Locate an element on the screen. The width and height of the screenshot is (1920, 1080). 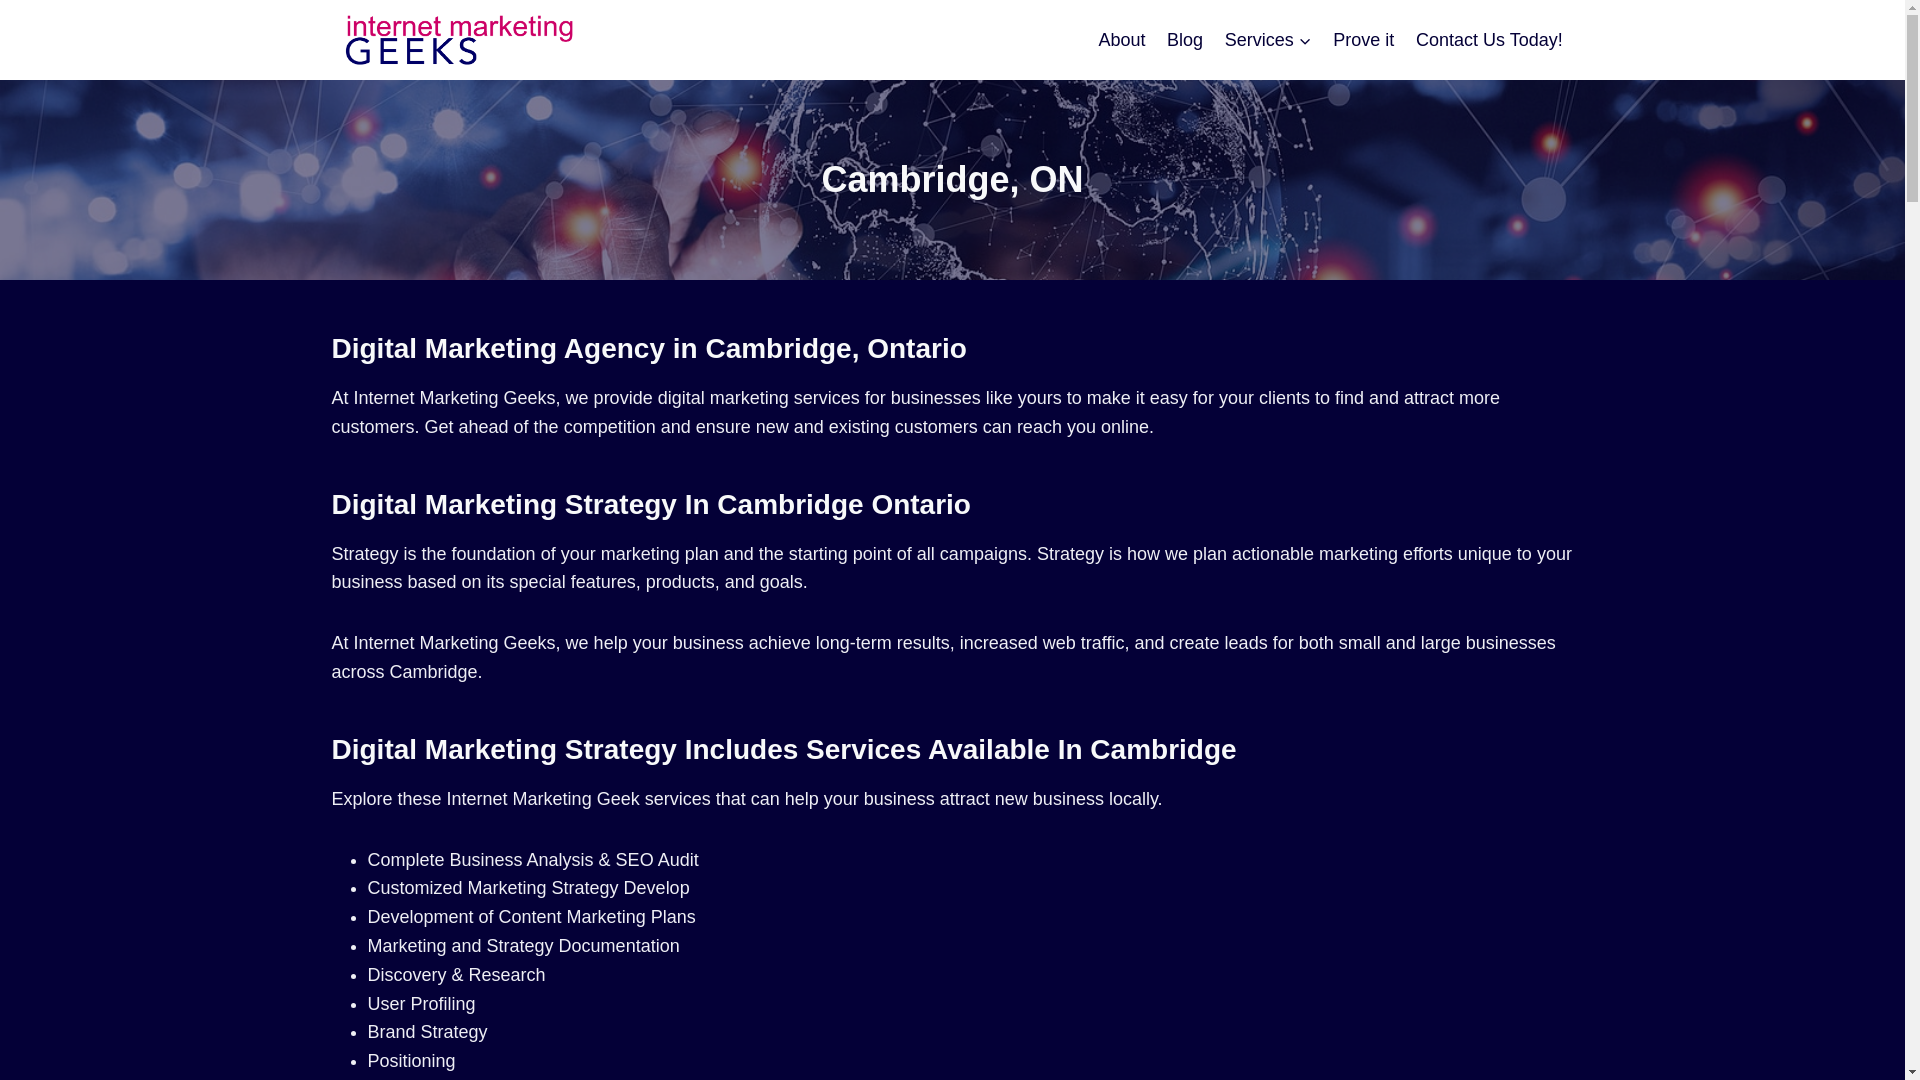
Prove it is located at coordinates (1364, 40).